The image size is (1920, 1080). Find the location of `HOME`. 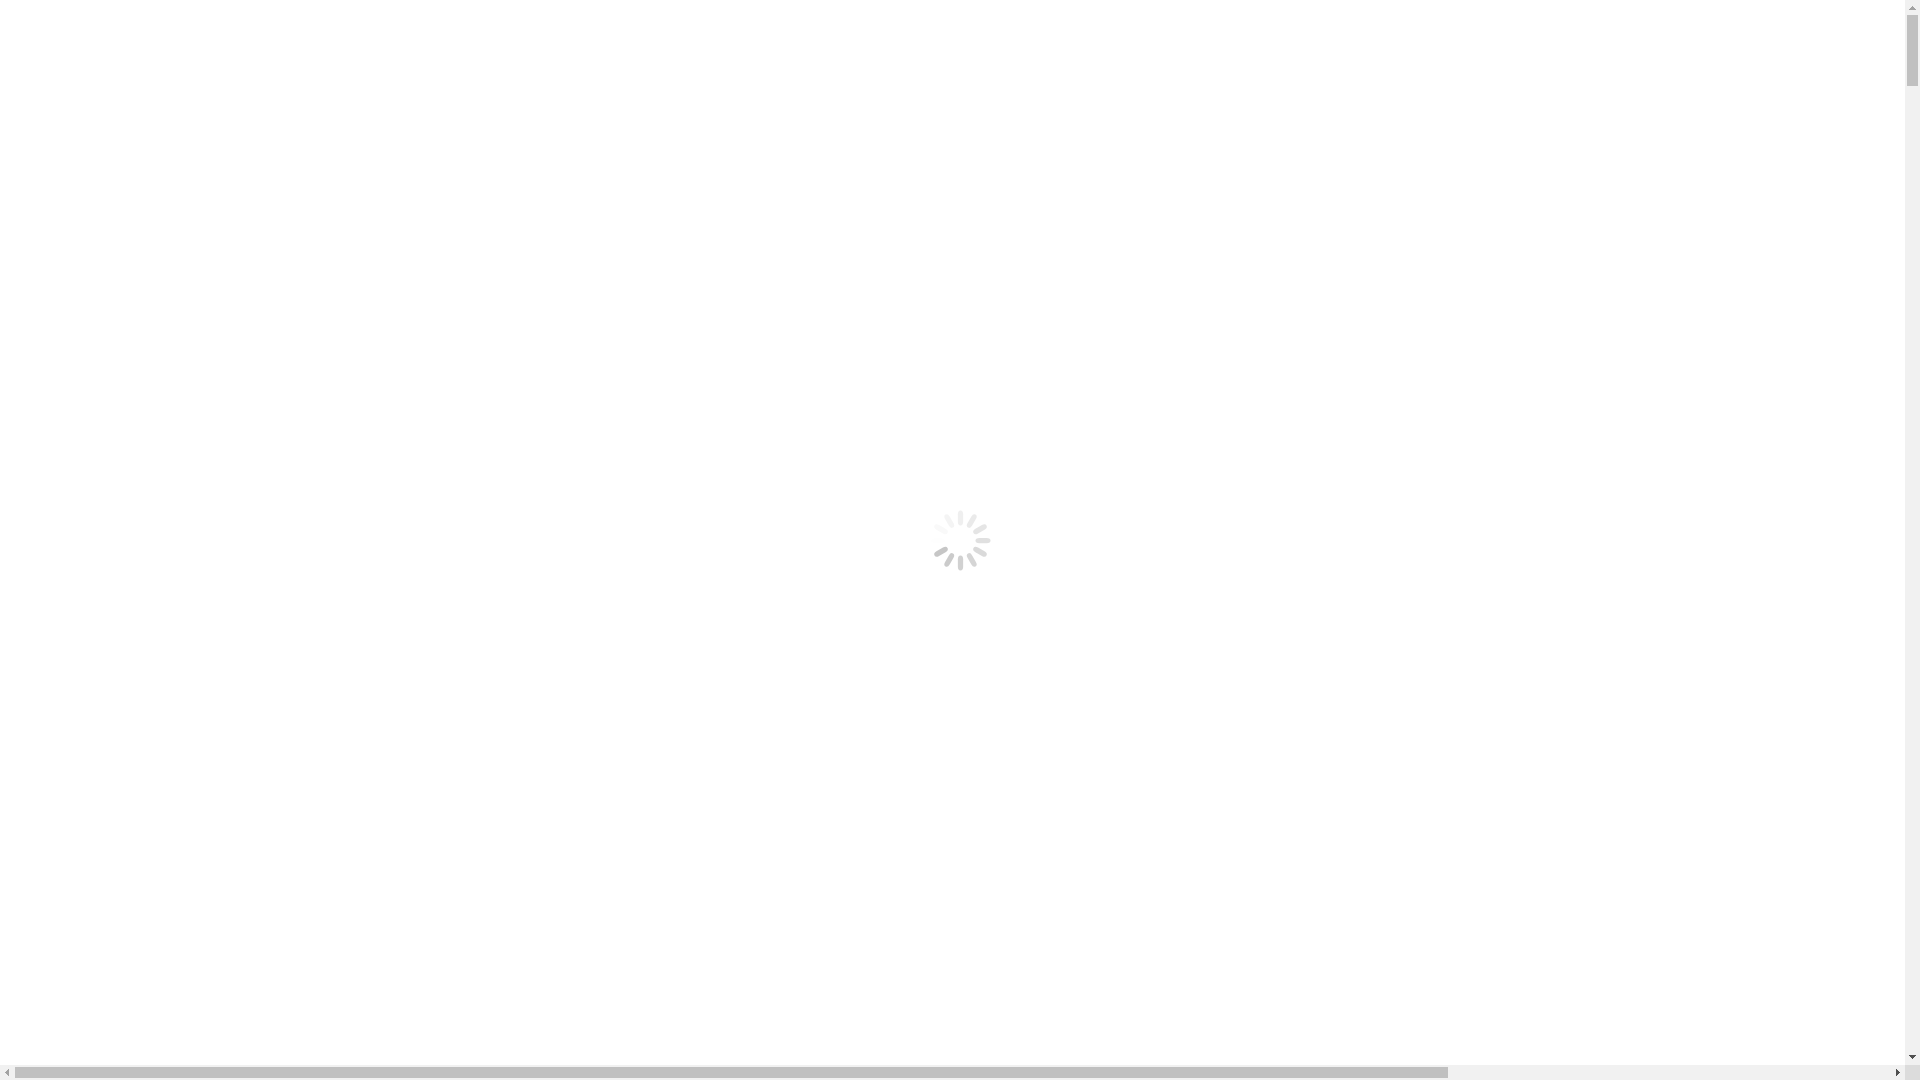

HOME is located at coordinates (72, 104).